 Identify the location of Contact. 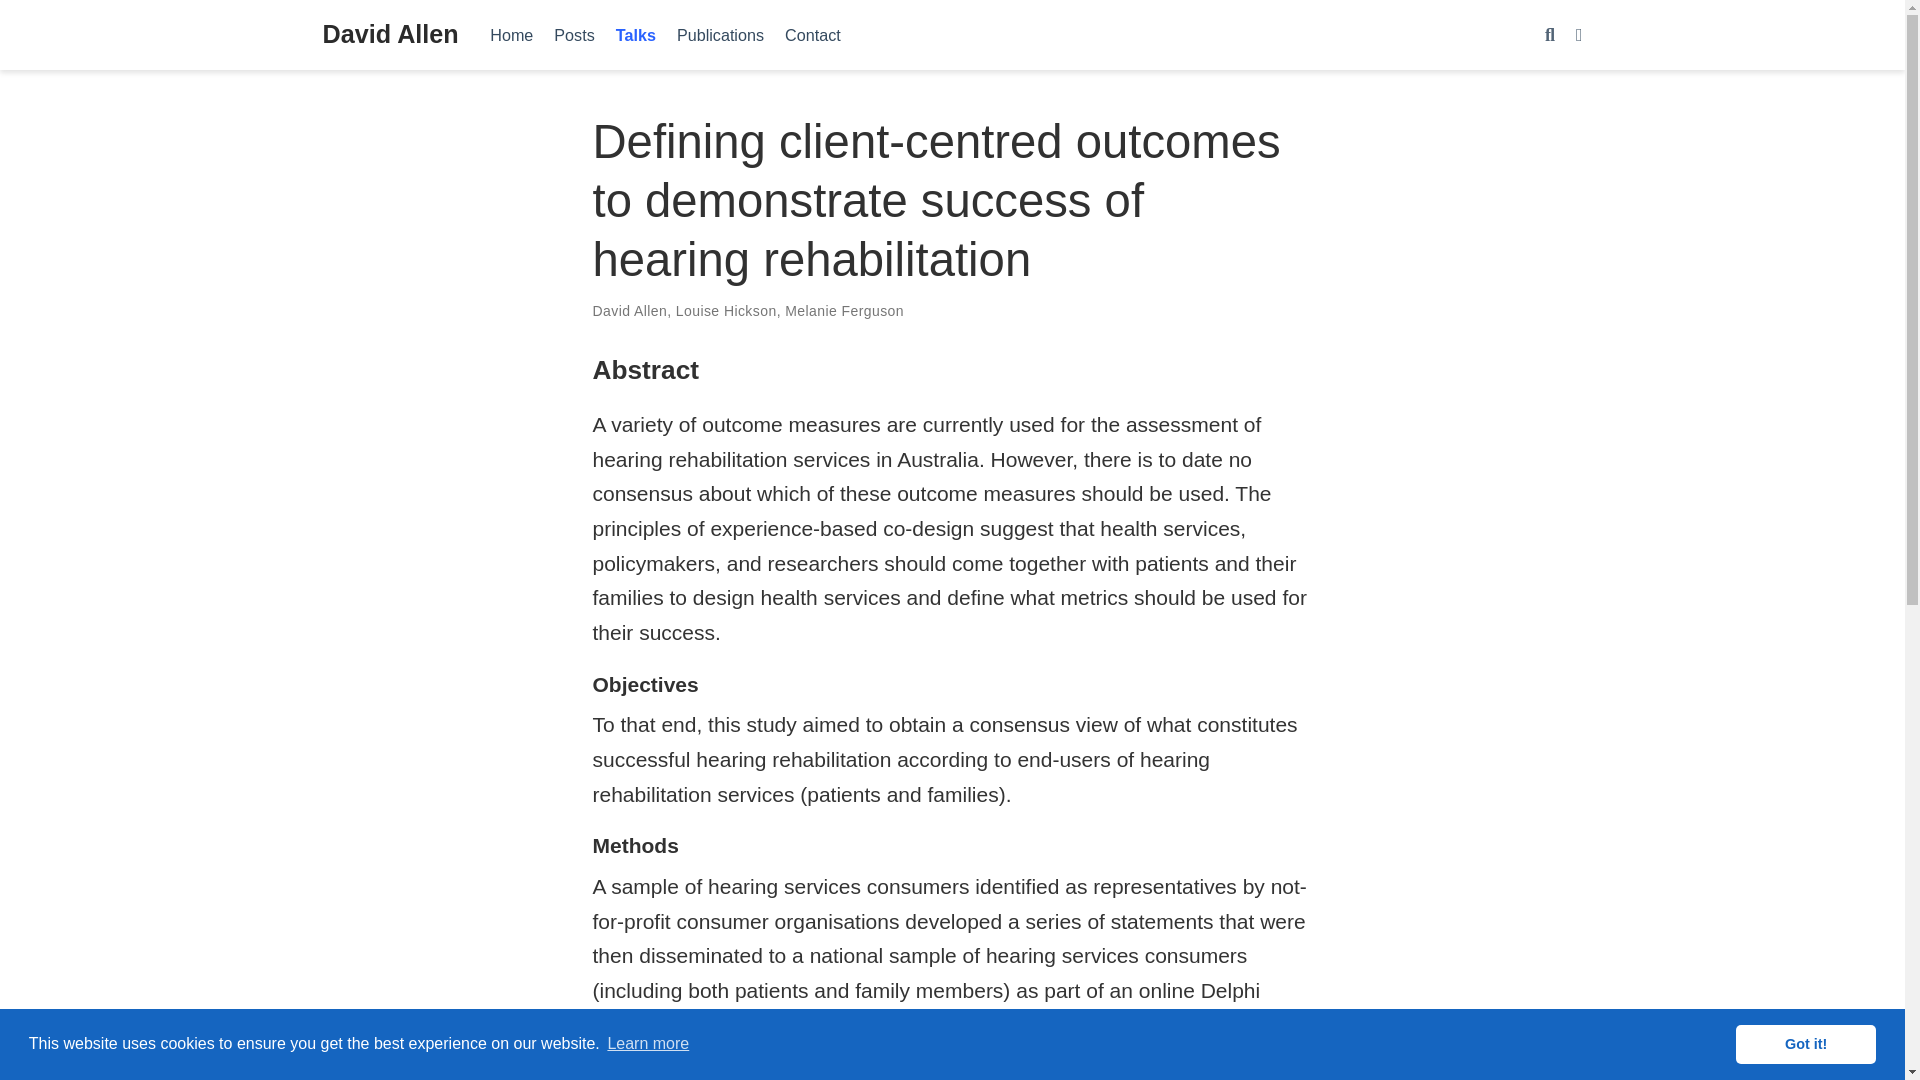
(814, 34).